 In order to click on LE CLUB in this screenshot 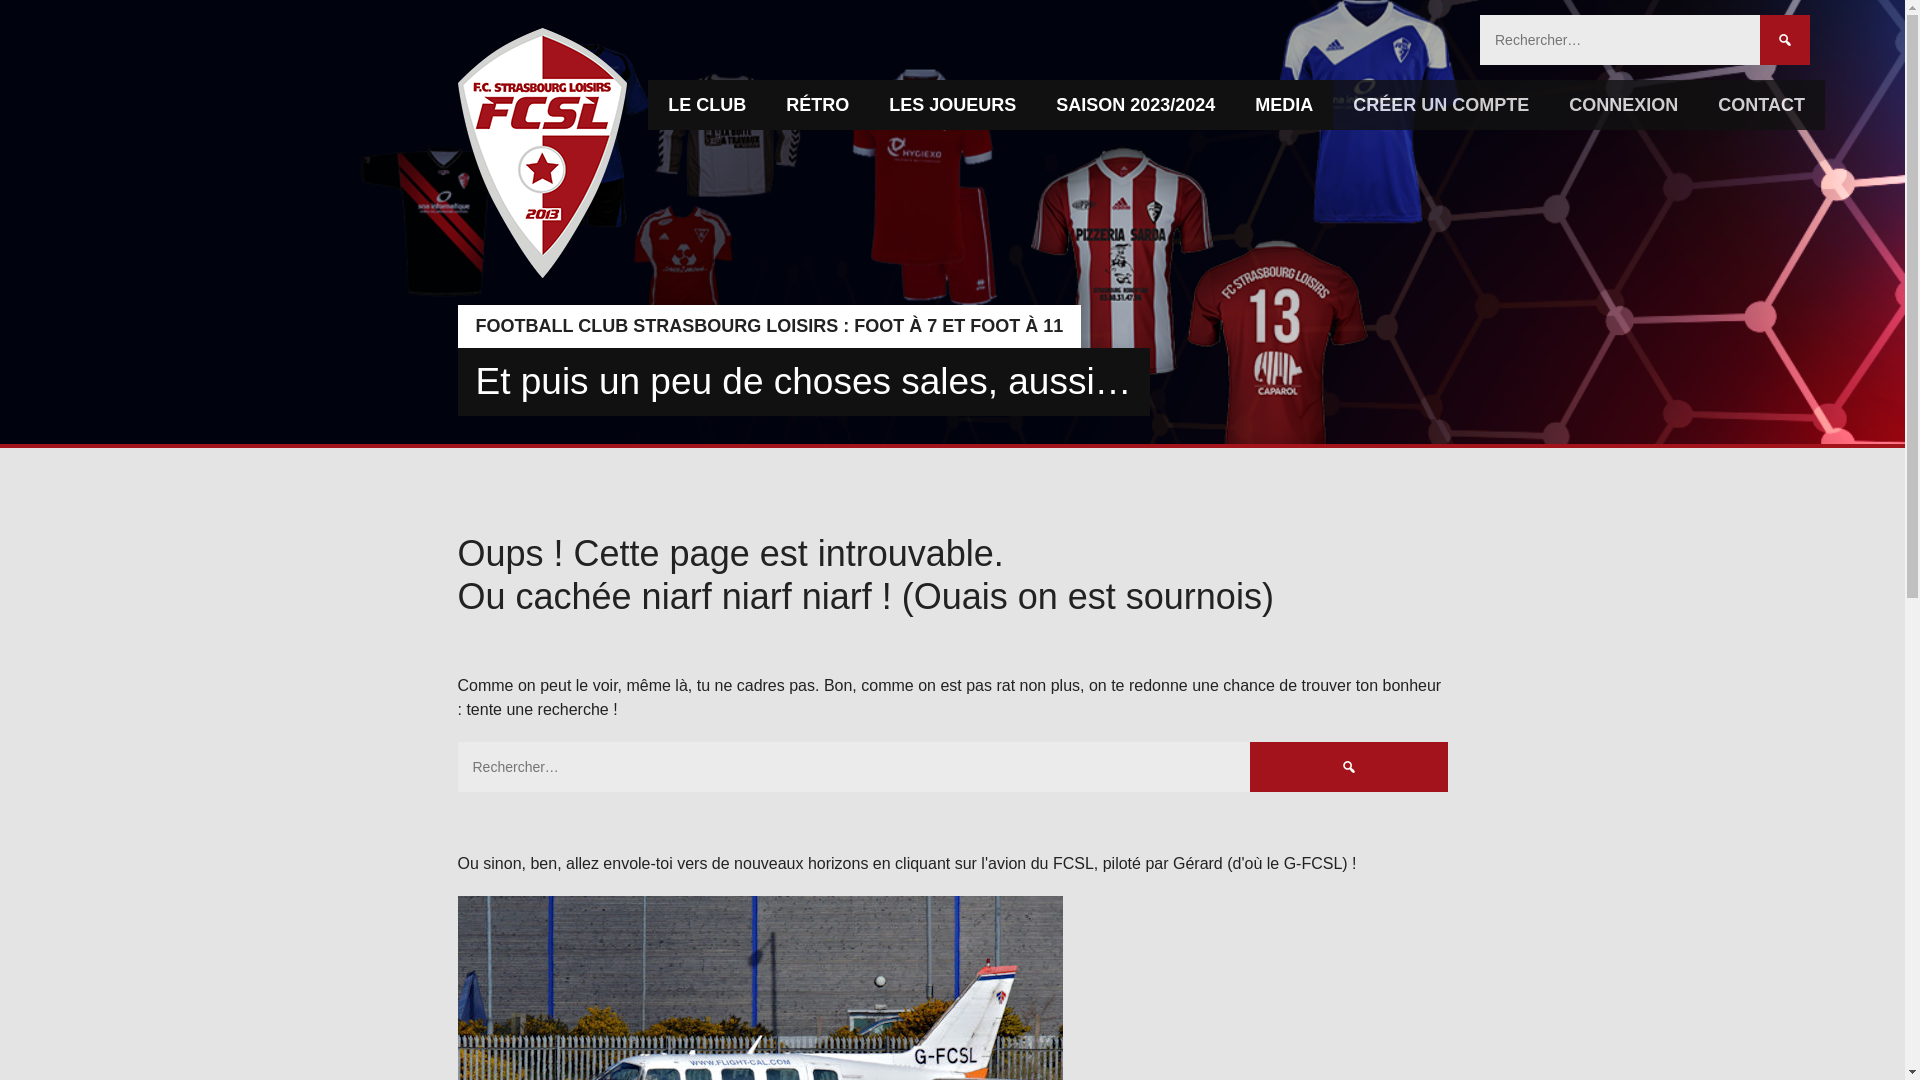, I will do `click(707, 104)`.